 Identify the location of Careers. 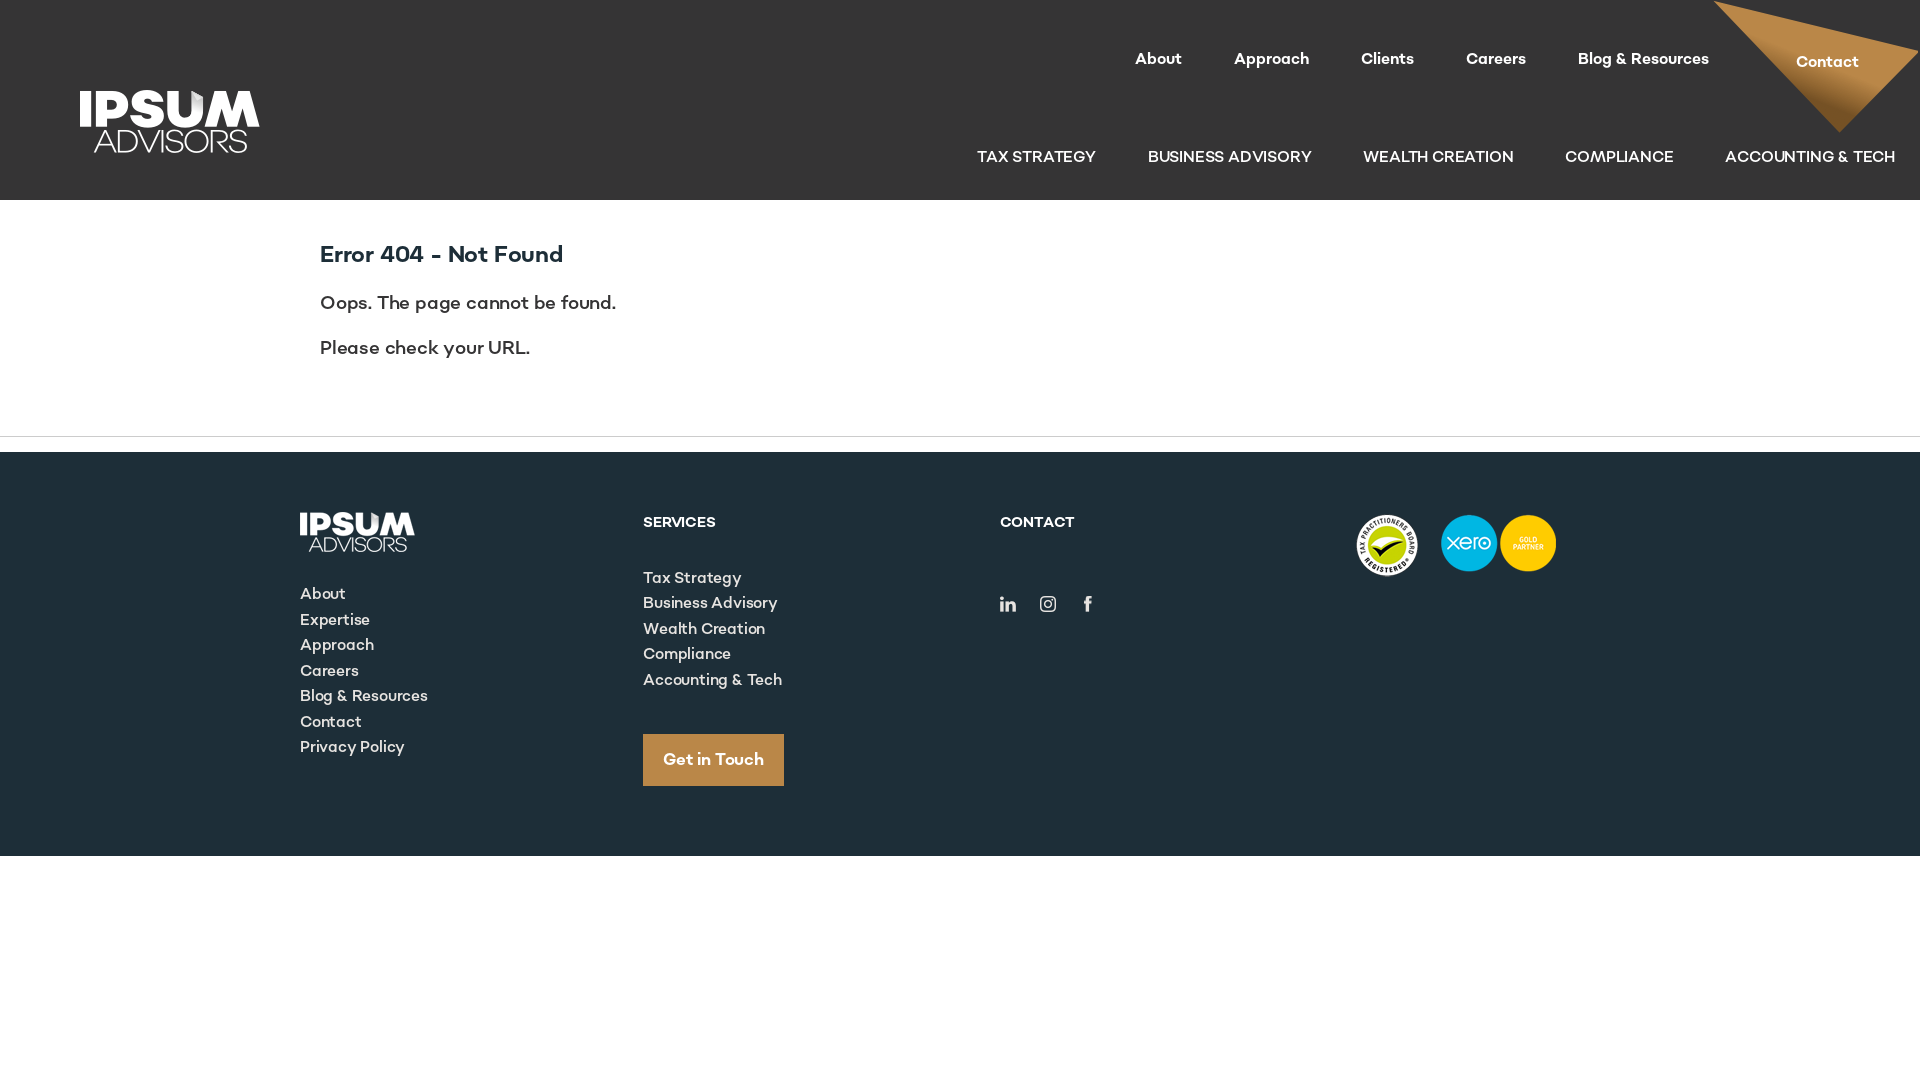
(330, 672).